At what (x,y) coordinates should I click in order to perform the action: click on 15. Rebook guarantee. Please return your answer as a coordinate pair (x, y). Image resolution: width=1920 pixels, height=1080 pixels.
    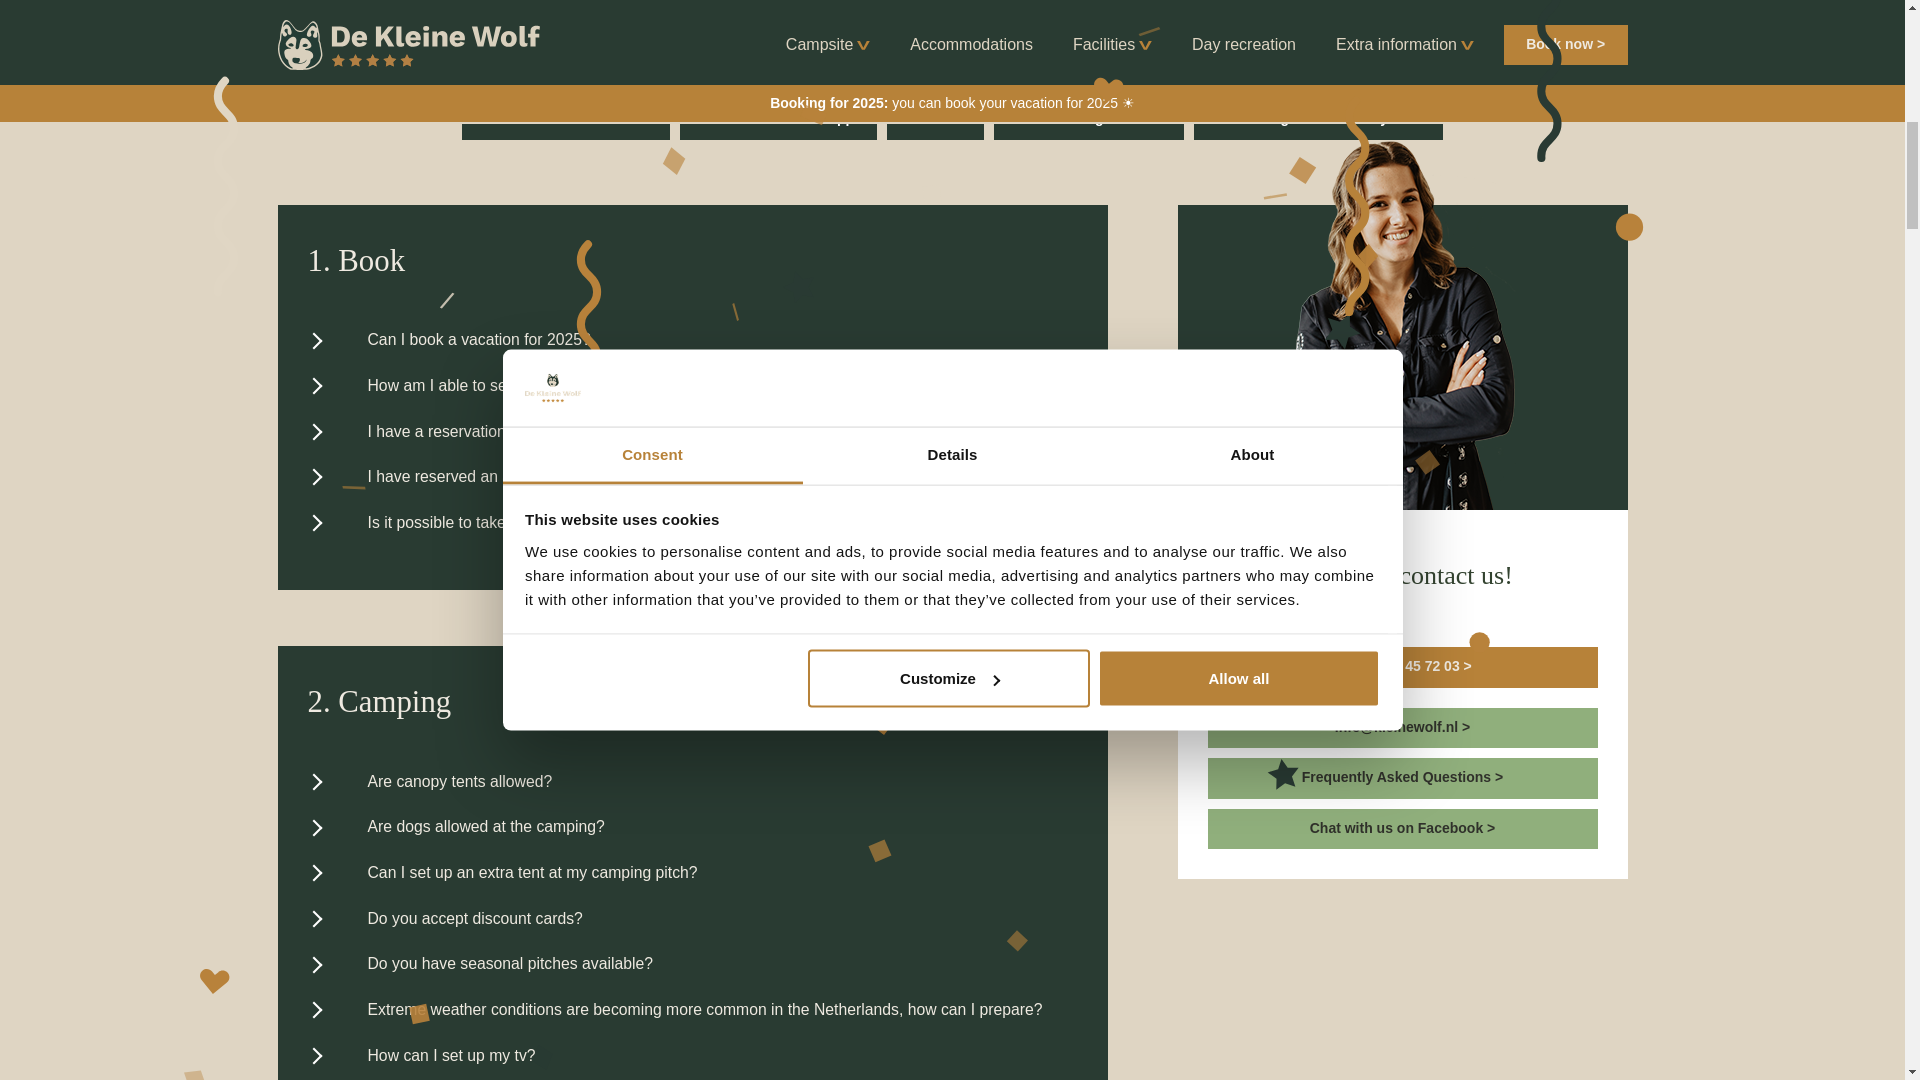
    Looking at the image, I should click on (1089, 120).